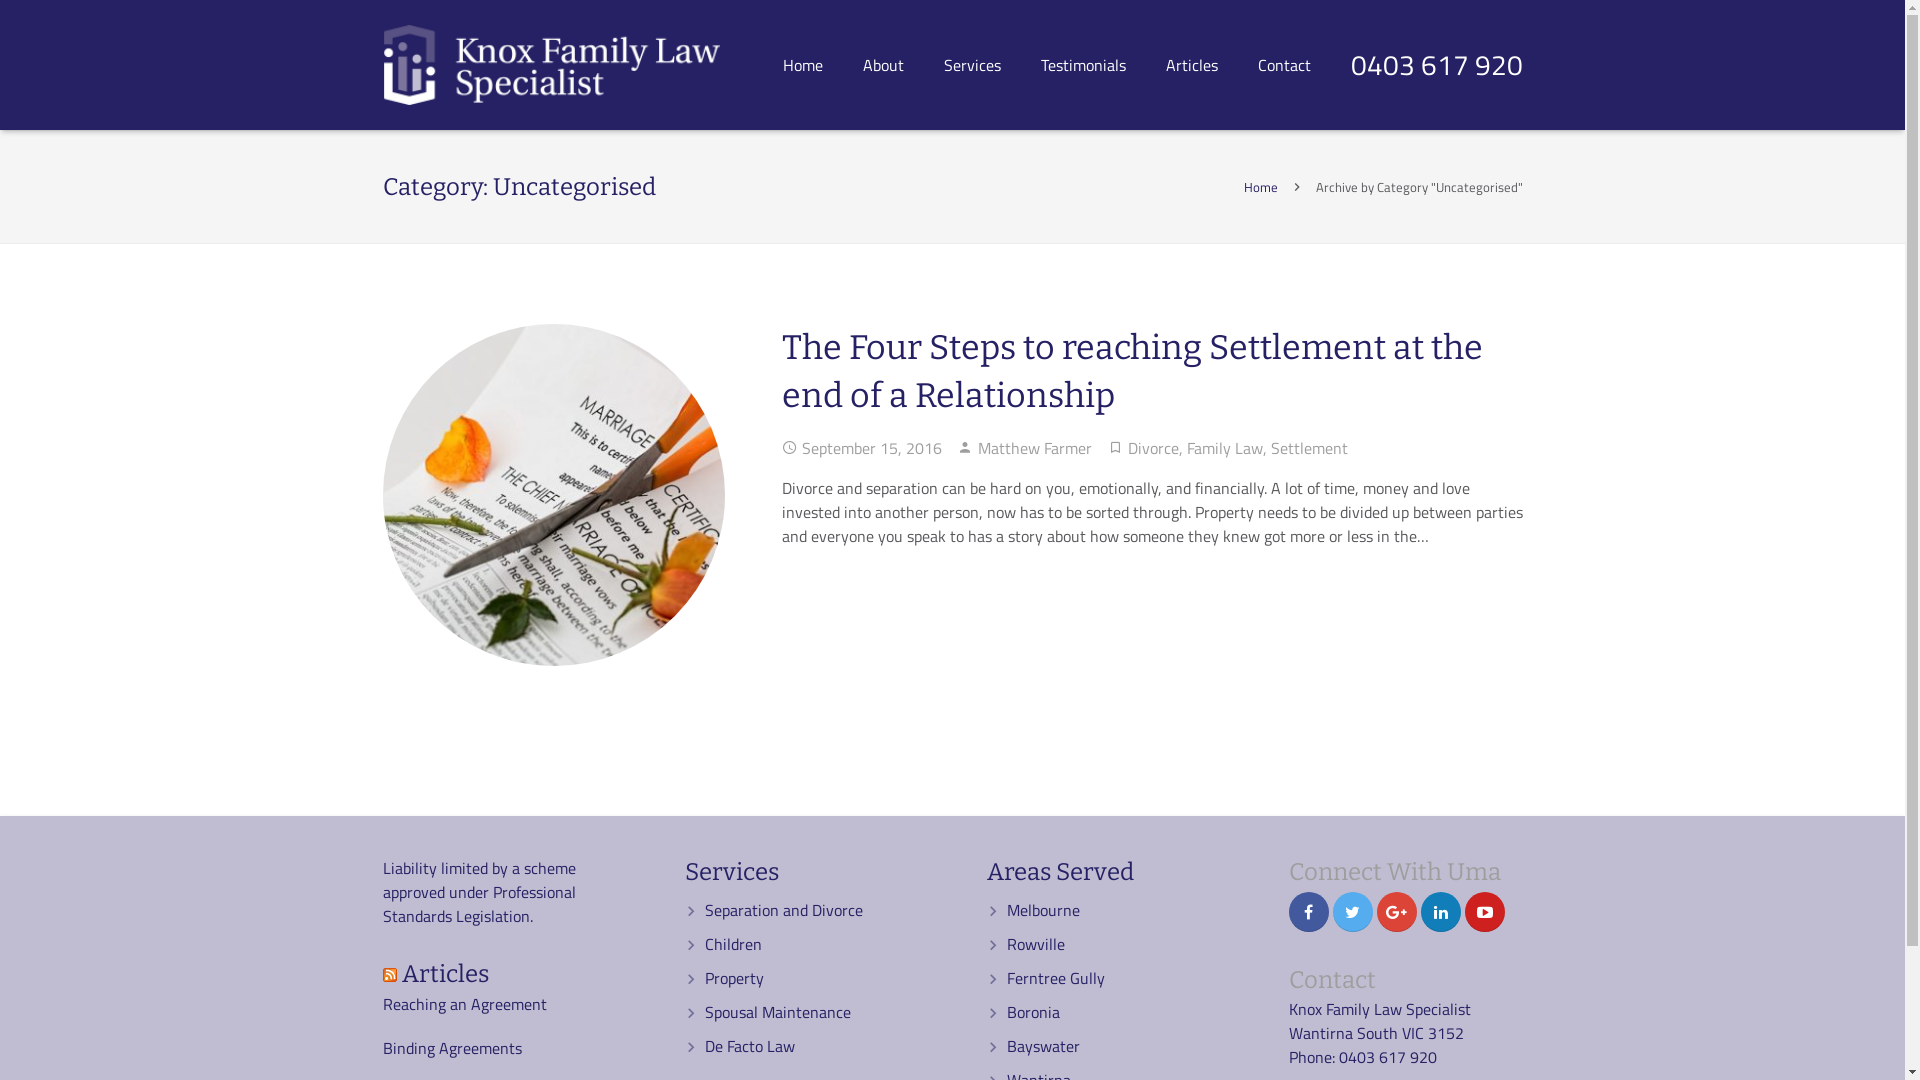 The image size is (1920, 1080). Describe the element at coordinates (1056, 978) in the screenshot. I see `Ferntree Gully` at that location.